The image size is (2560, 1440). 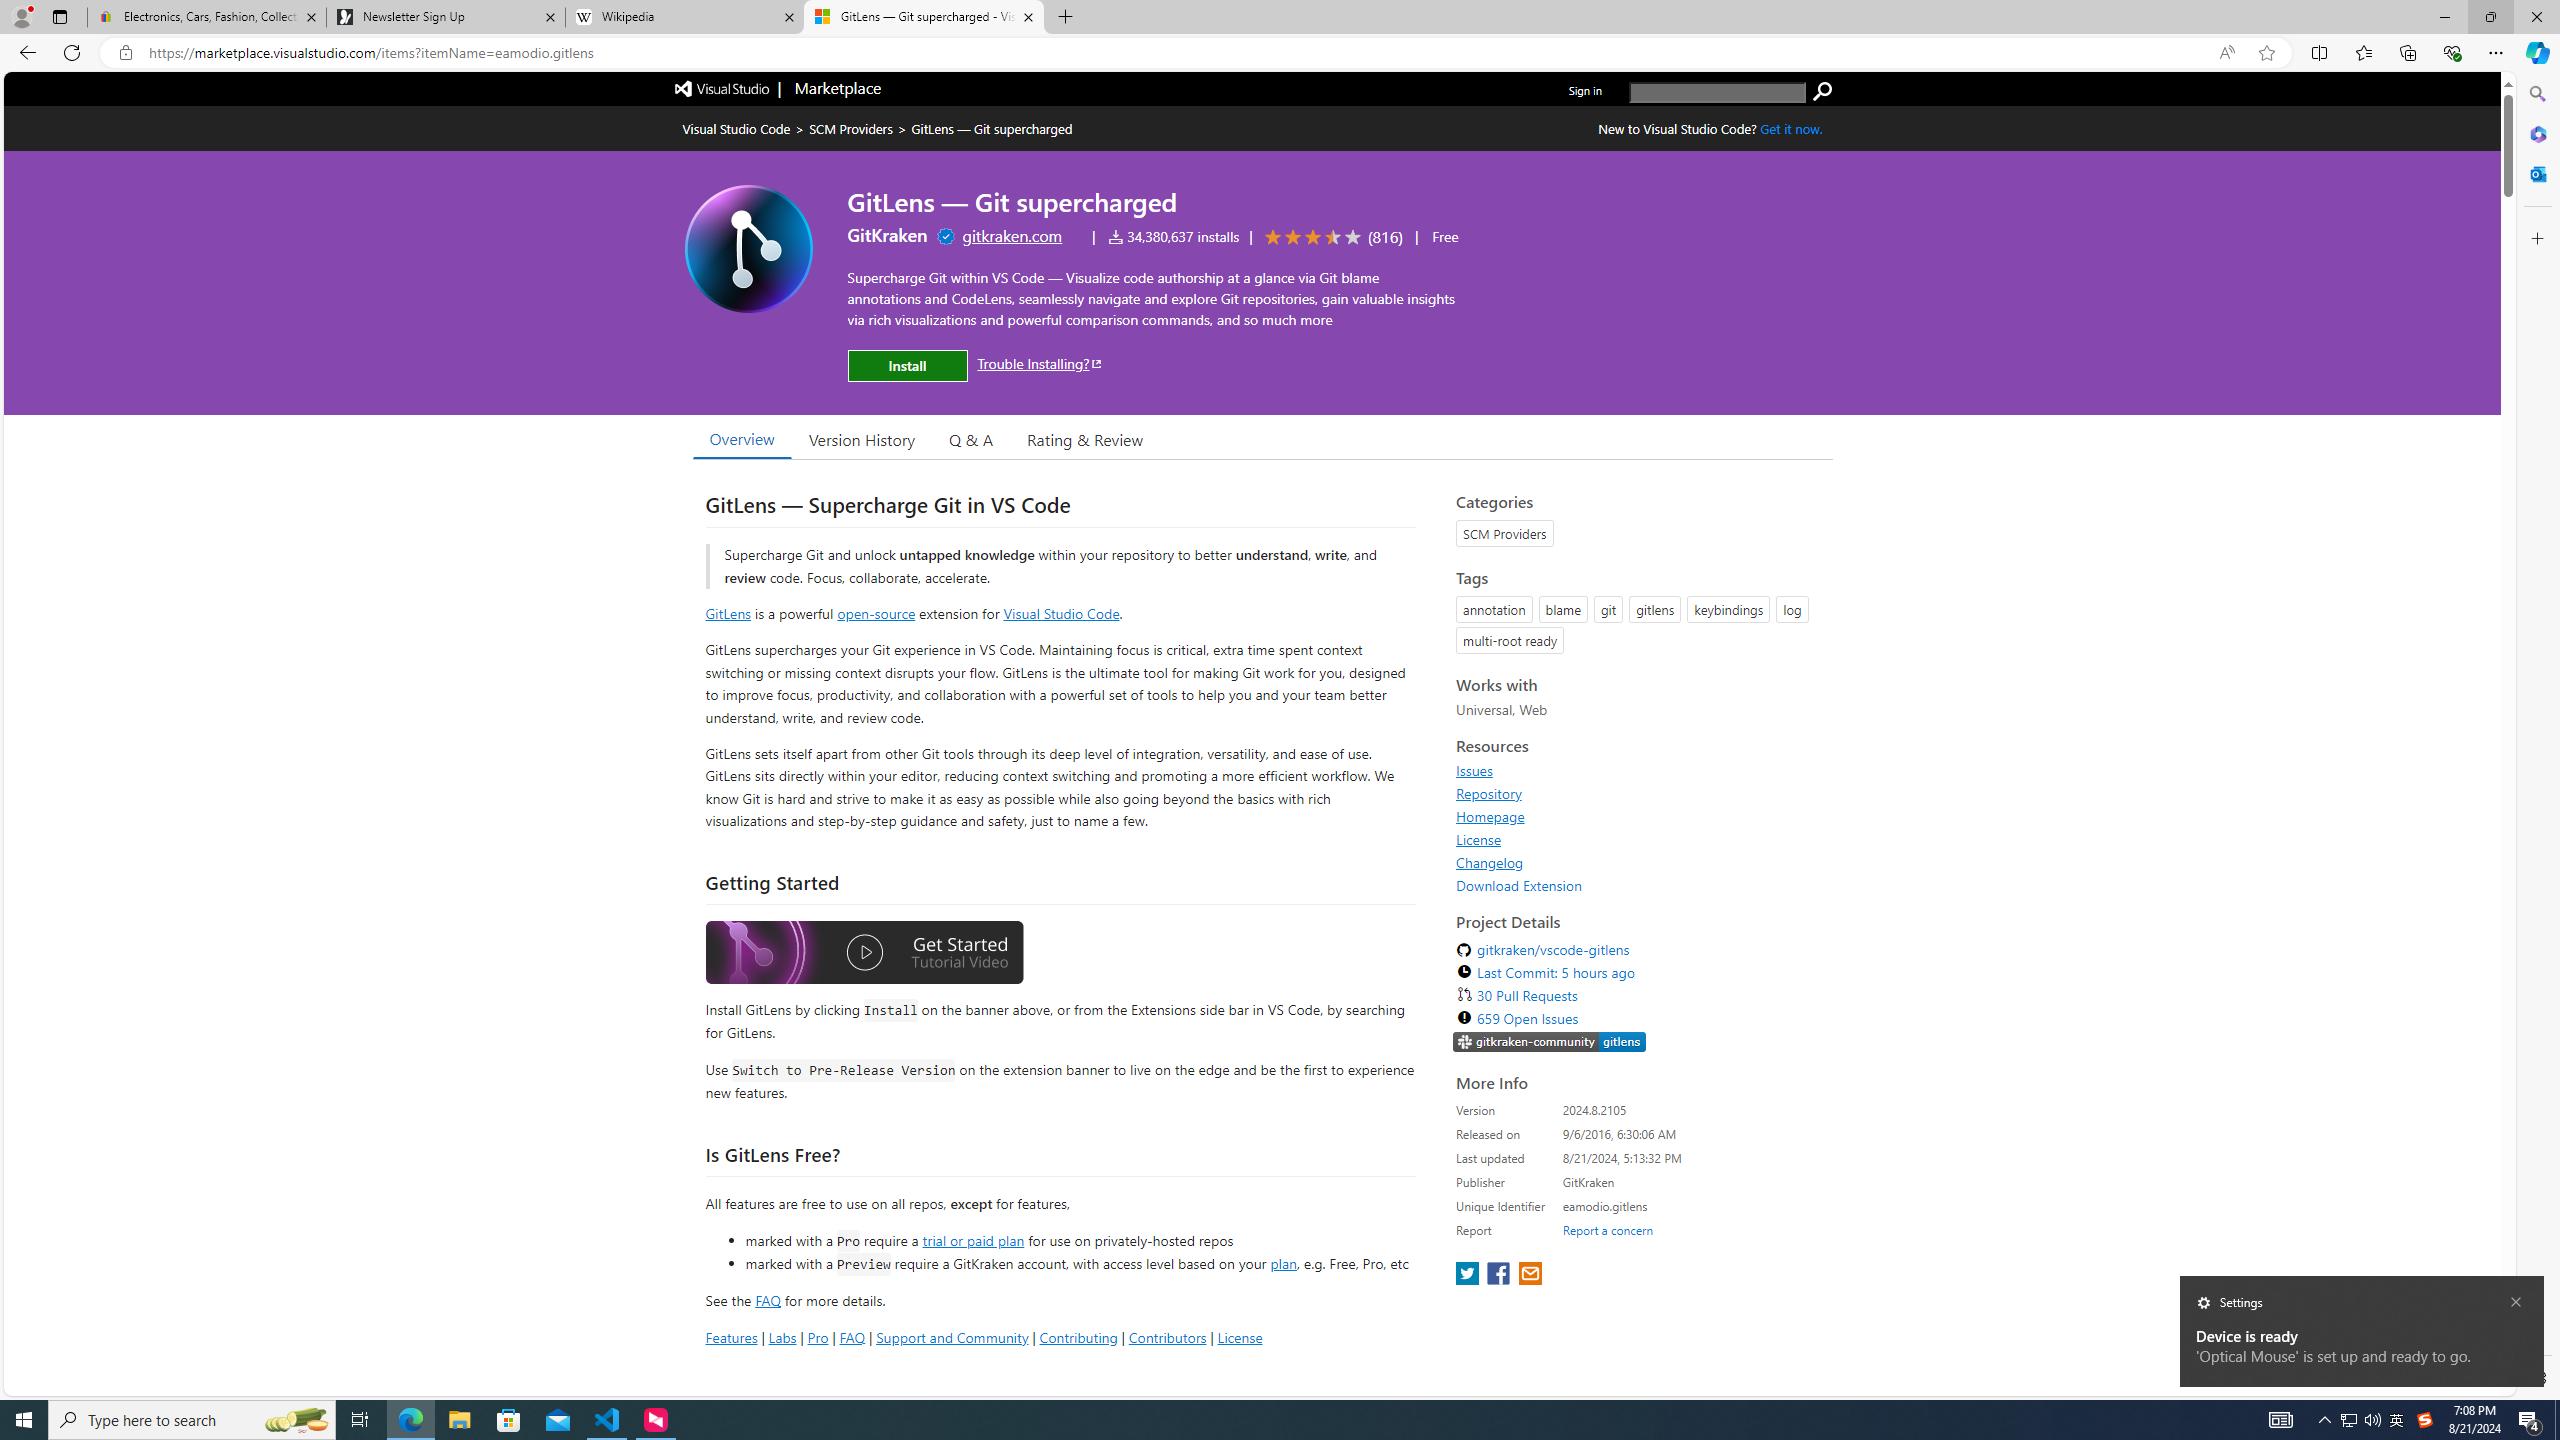 I want to click on Average rating: 3.7 out of 5. Navigate to user reviews., so click(x=1331, y=238).